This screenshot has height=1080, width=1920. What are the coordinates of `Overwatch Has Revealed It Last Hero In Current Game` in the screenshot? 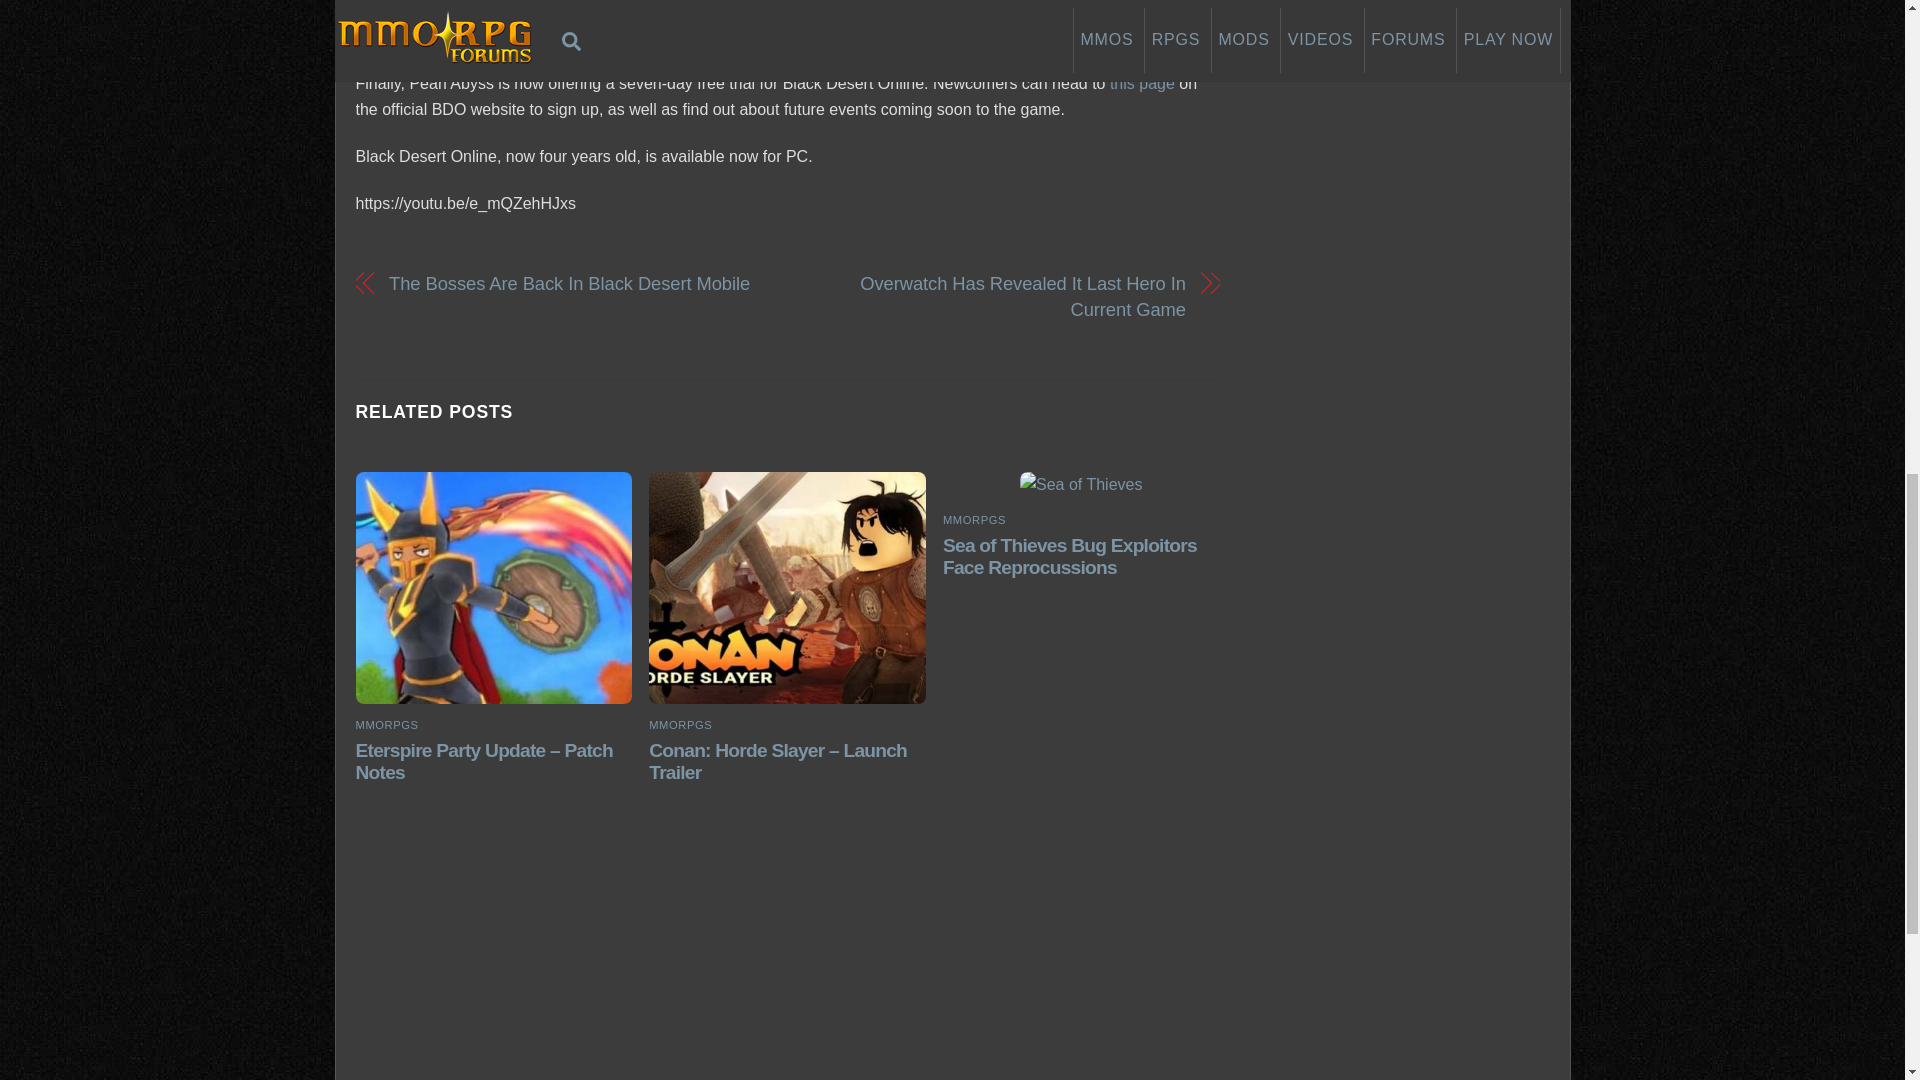 It's located at (998, 296).